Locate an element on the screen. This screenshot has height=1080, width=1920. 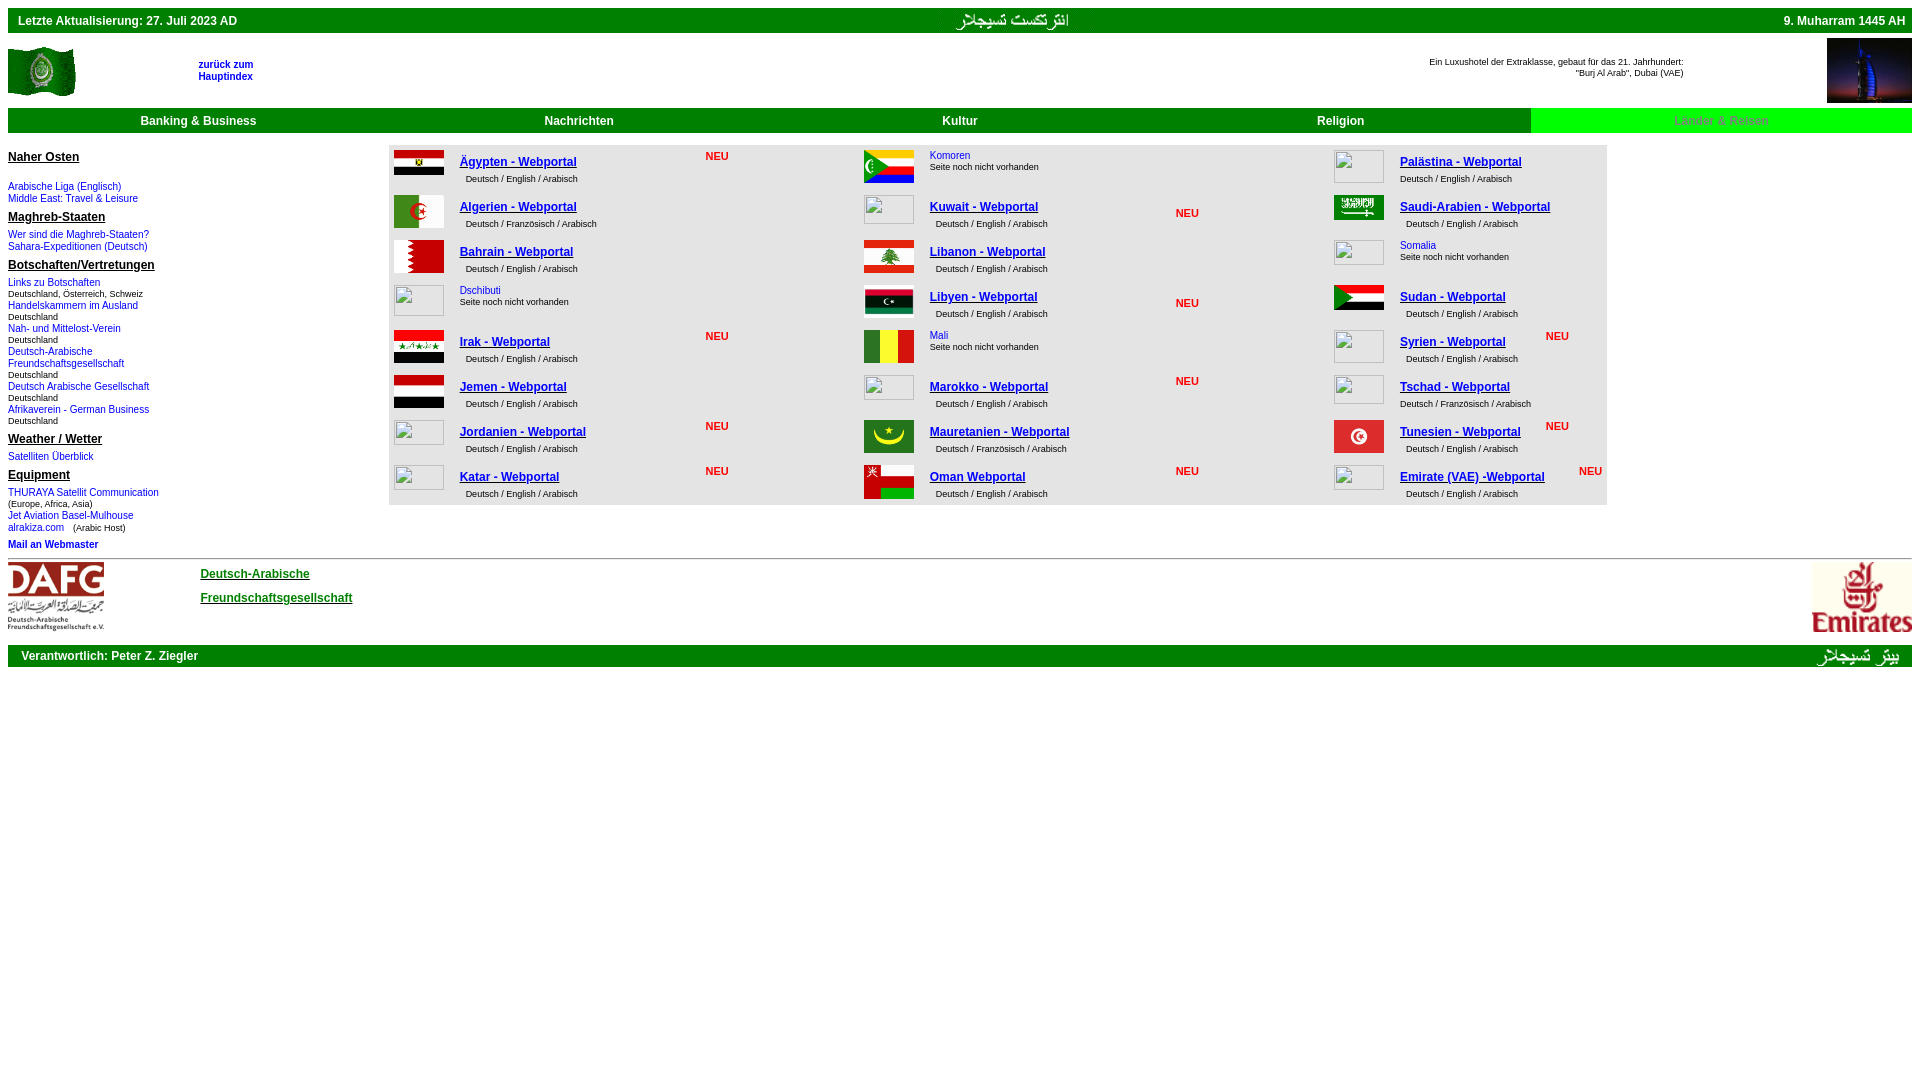
Links zu Botschaften is located at coordinates (54, 282).